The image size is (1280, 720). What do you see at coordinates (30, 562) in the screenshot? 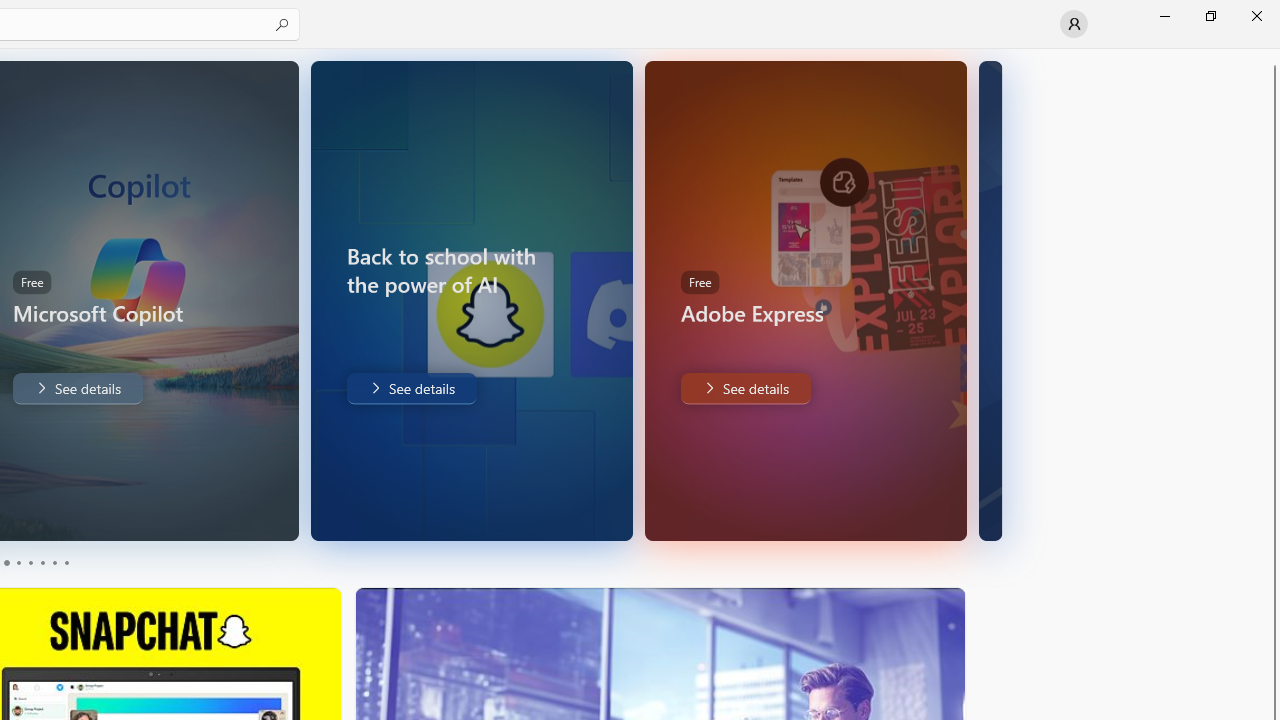
I see `Page 3` at bounding box center [30, 562].